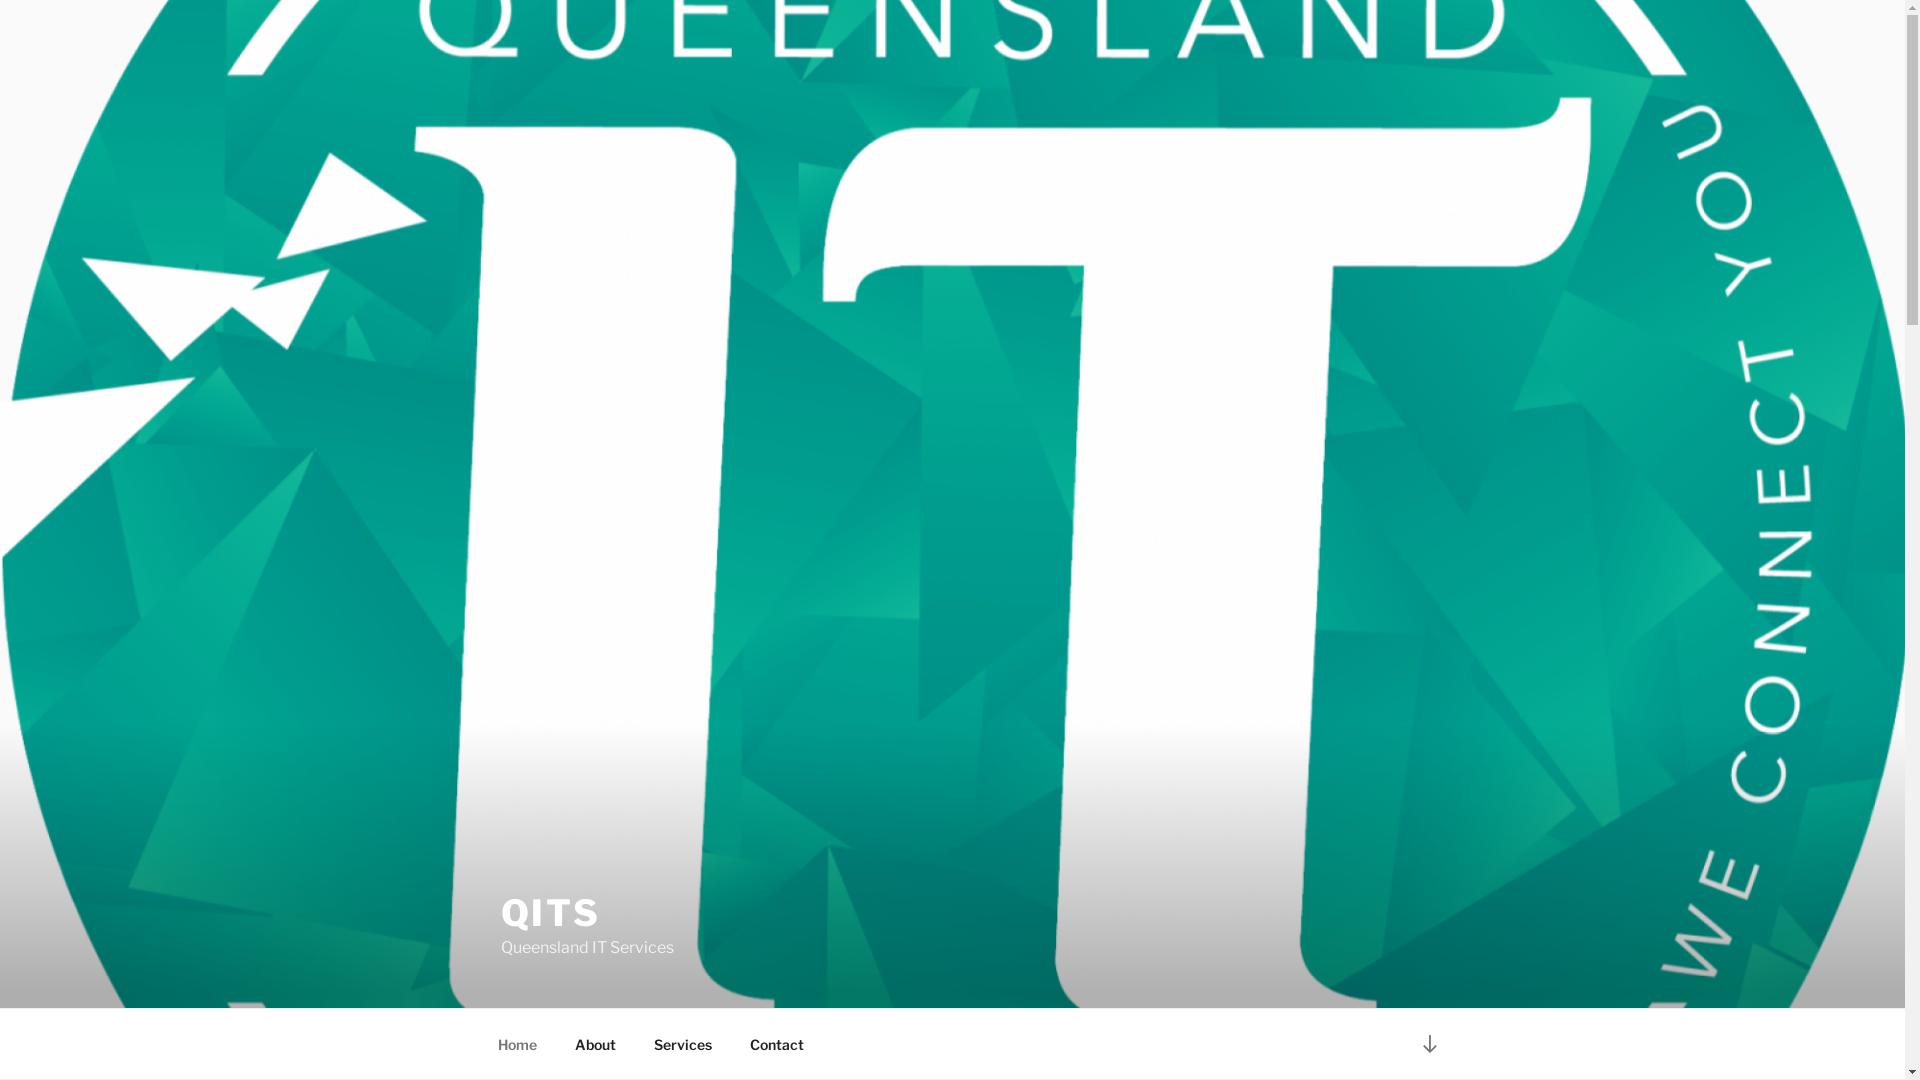 The image size is (1920, 1080). Describe the element at coordinates (1429, 1044) in the screenshot. I see `Scroll down to content` at that location.